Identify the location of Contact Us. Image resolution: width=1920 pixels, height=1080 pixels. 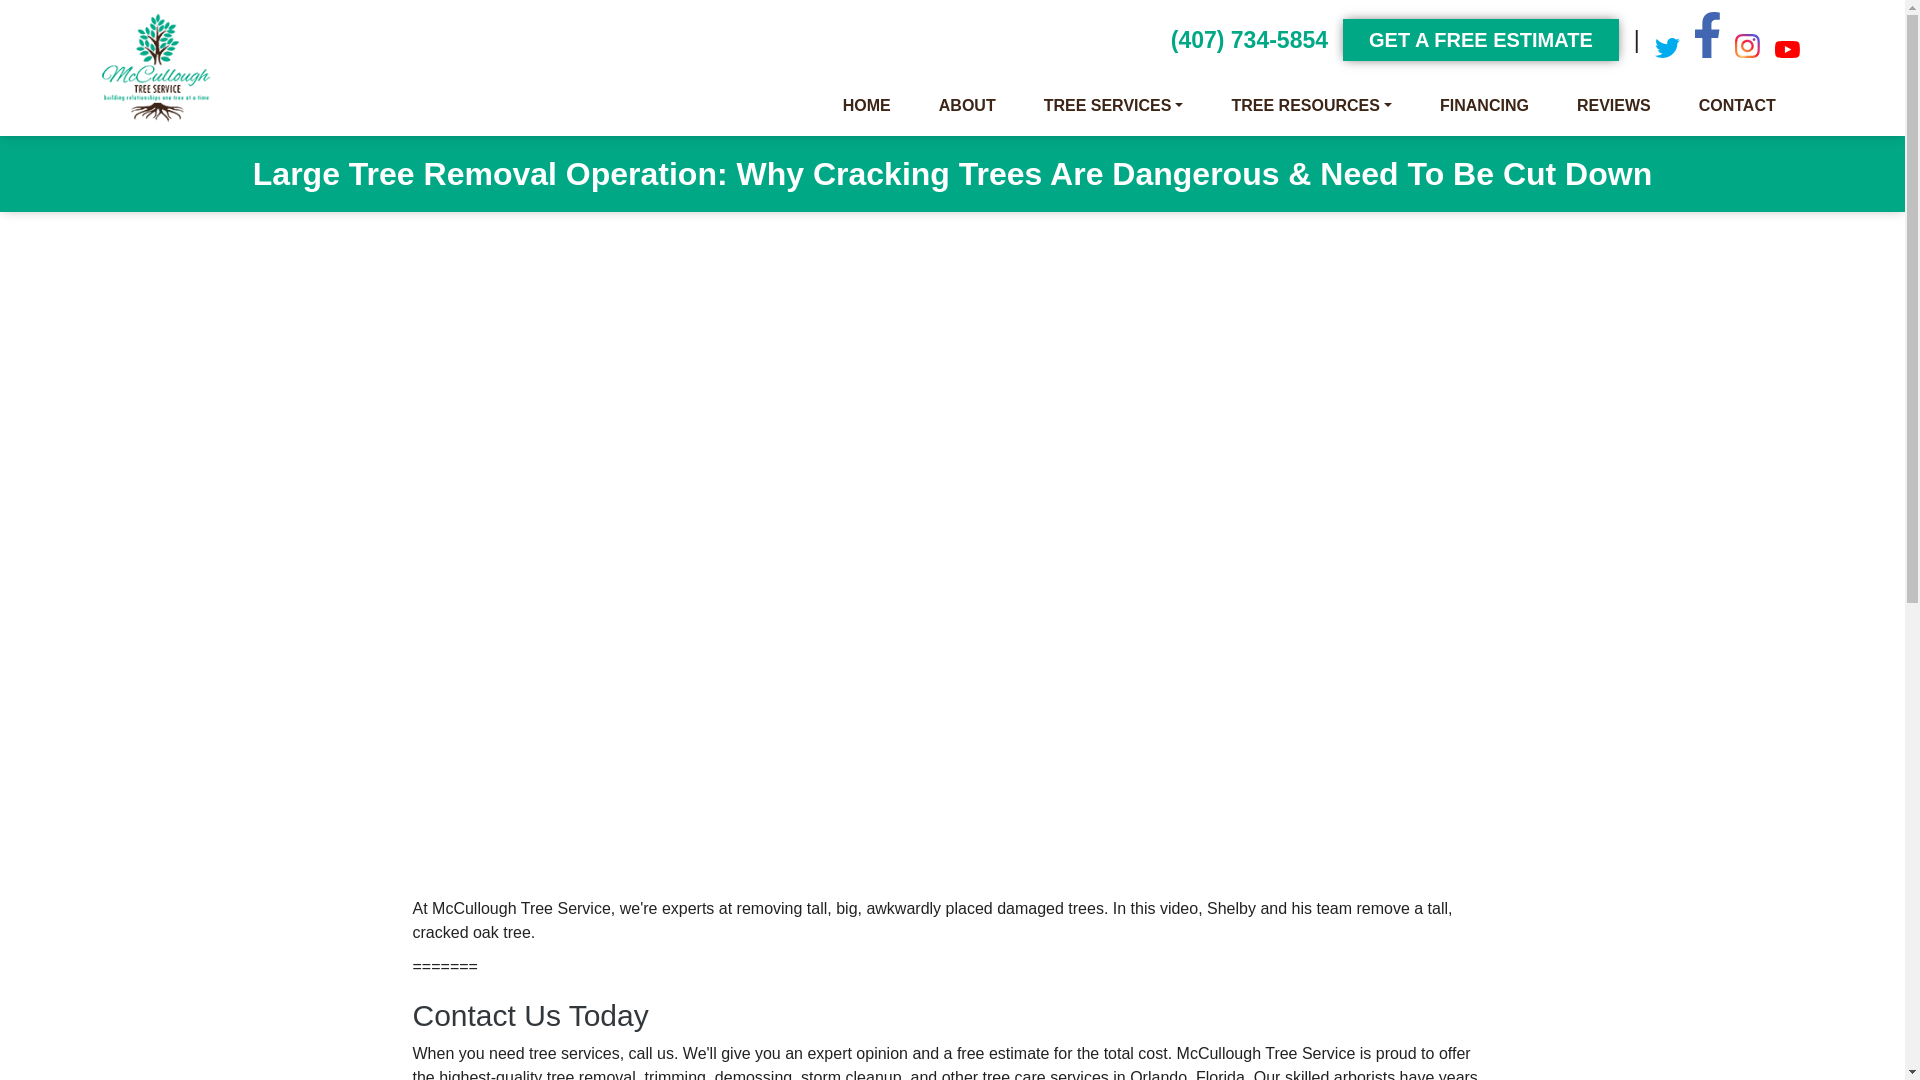
(1737, 105).